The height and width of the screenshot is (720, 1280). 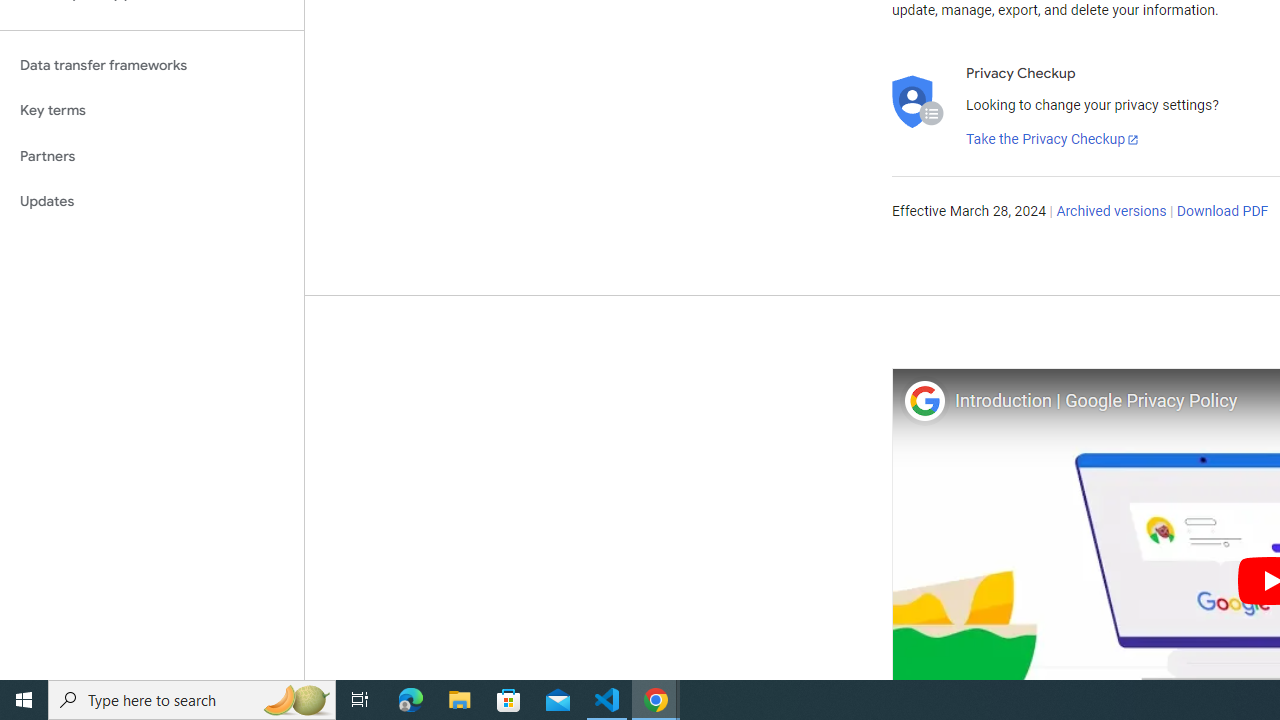 I want to click on Take the Privacy Checkup, so click(x=1053, y=140).